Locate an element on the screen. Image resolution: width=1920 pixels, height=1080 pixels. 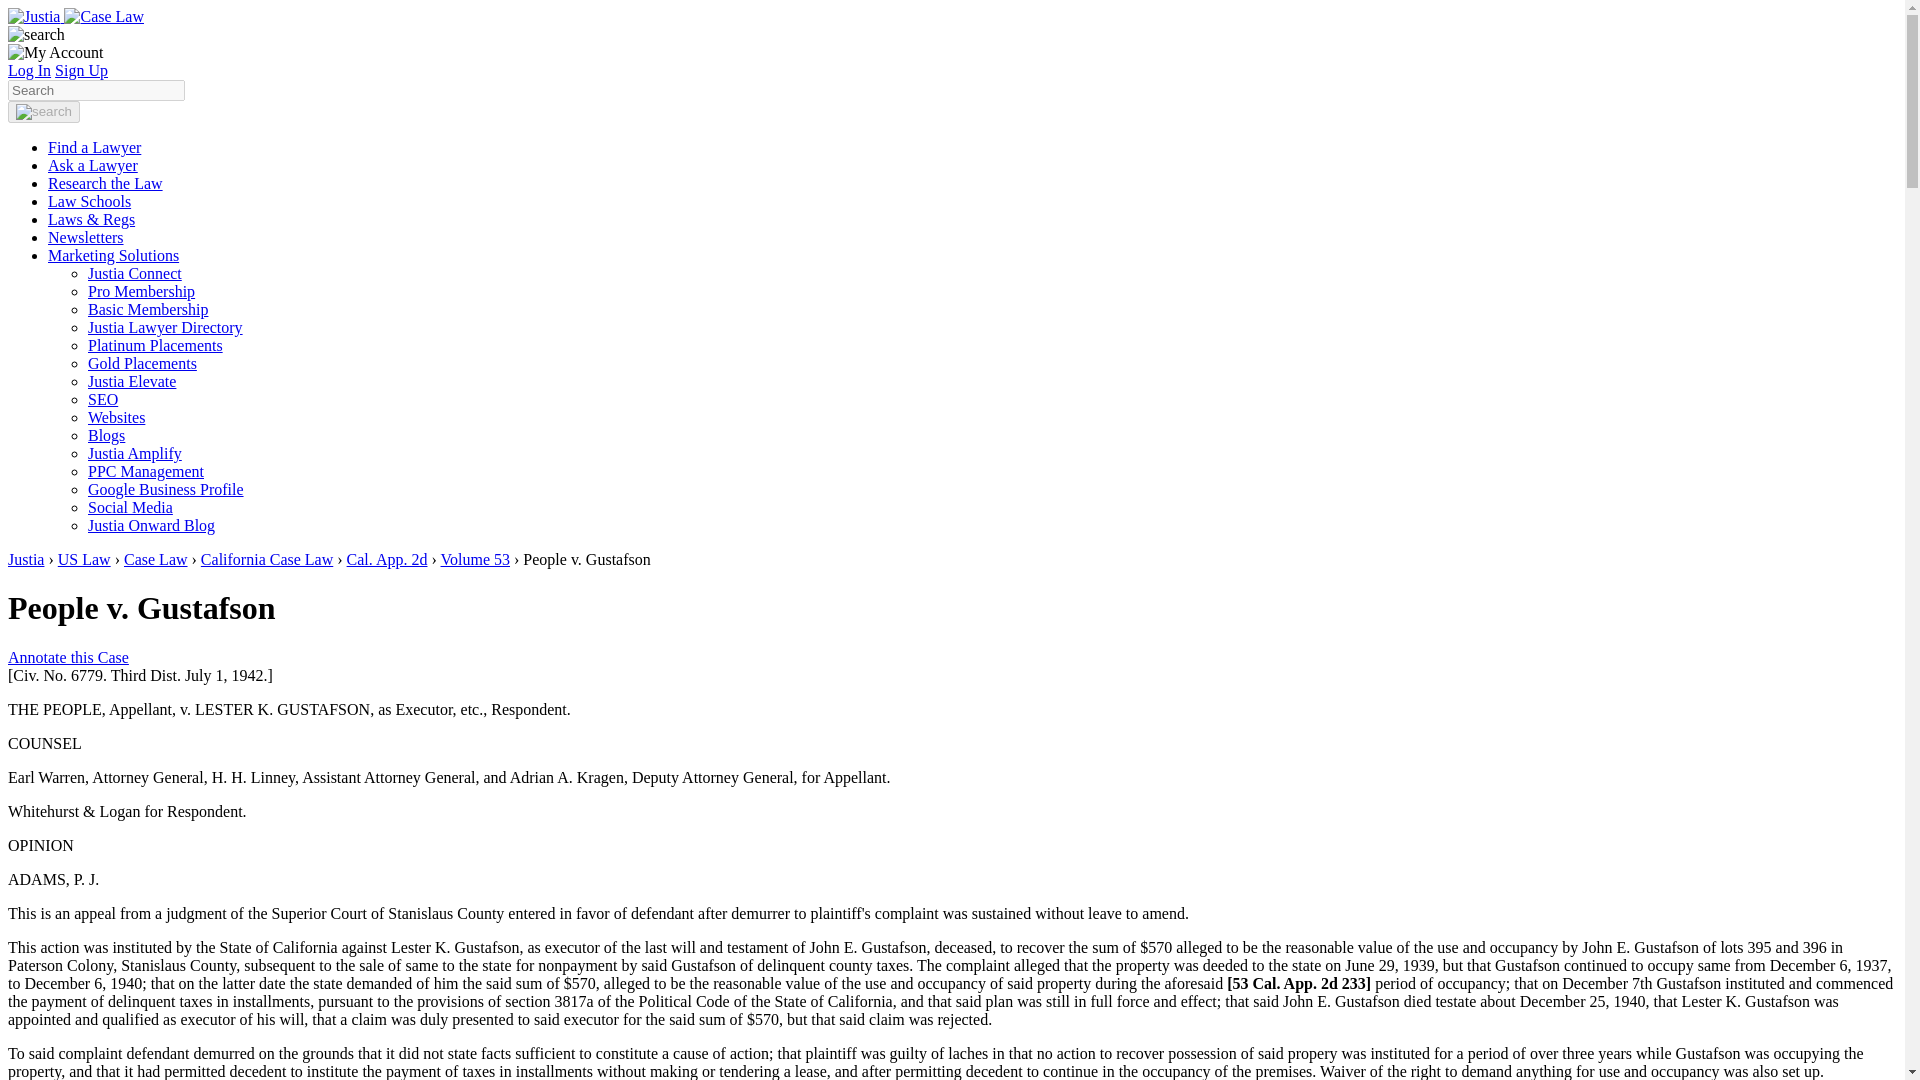
Justia Onward Blog is located at coordinates (152, 525).